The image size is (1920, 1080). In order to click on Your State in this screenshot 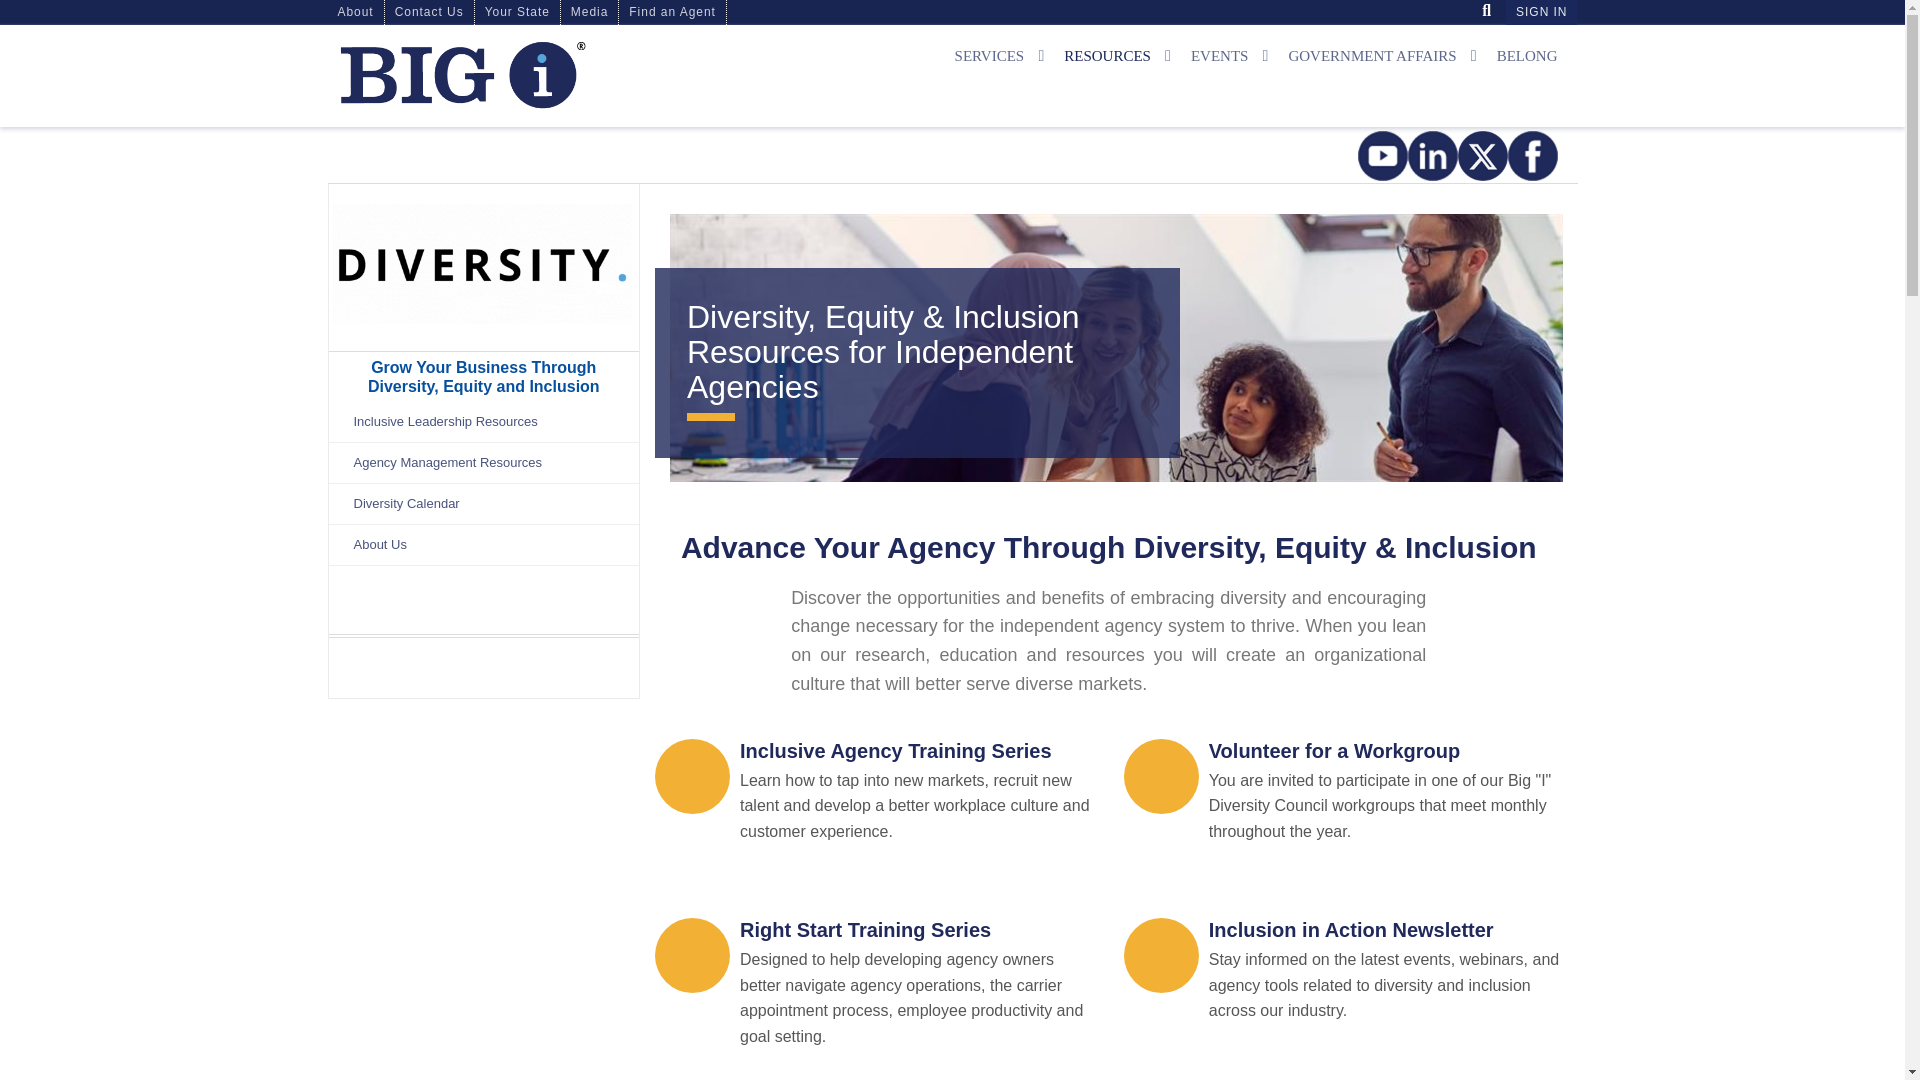, I will do `click(517, 12)`.